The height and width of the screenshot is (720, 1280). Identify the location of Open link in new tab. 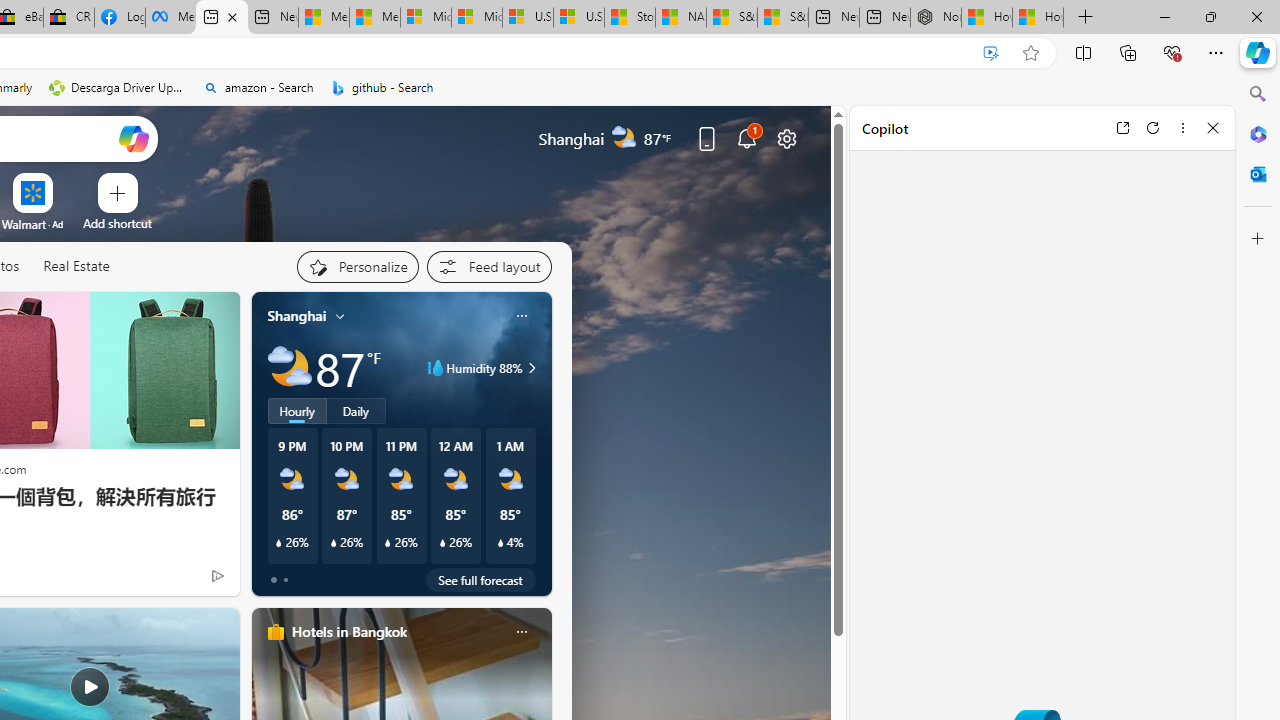
(1122, 127).